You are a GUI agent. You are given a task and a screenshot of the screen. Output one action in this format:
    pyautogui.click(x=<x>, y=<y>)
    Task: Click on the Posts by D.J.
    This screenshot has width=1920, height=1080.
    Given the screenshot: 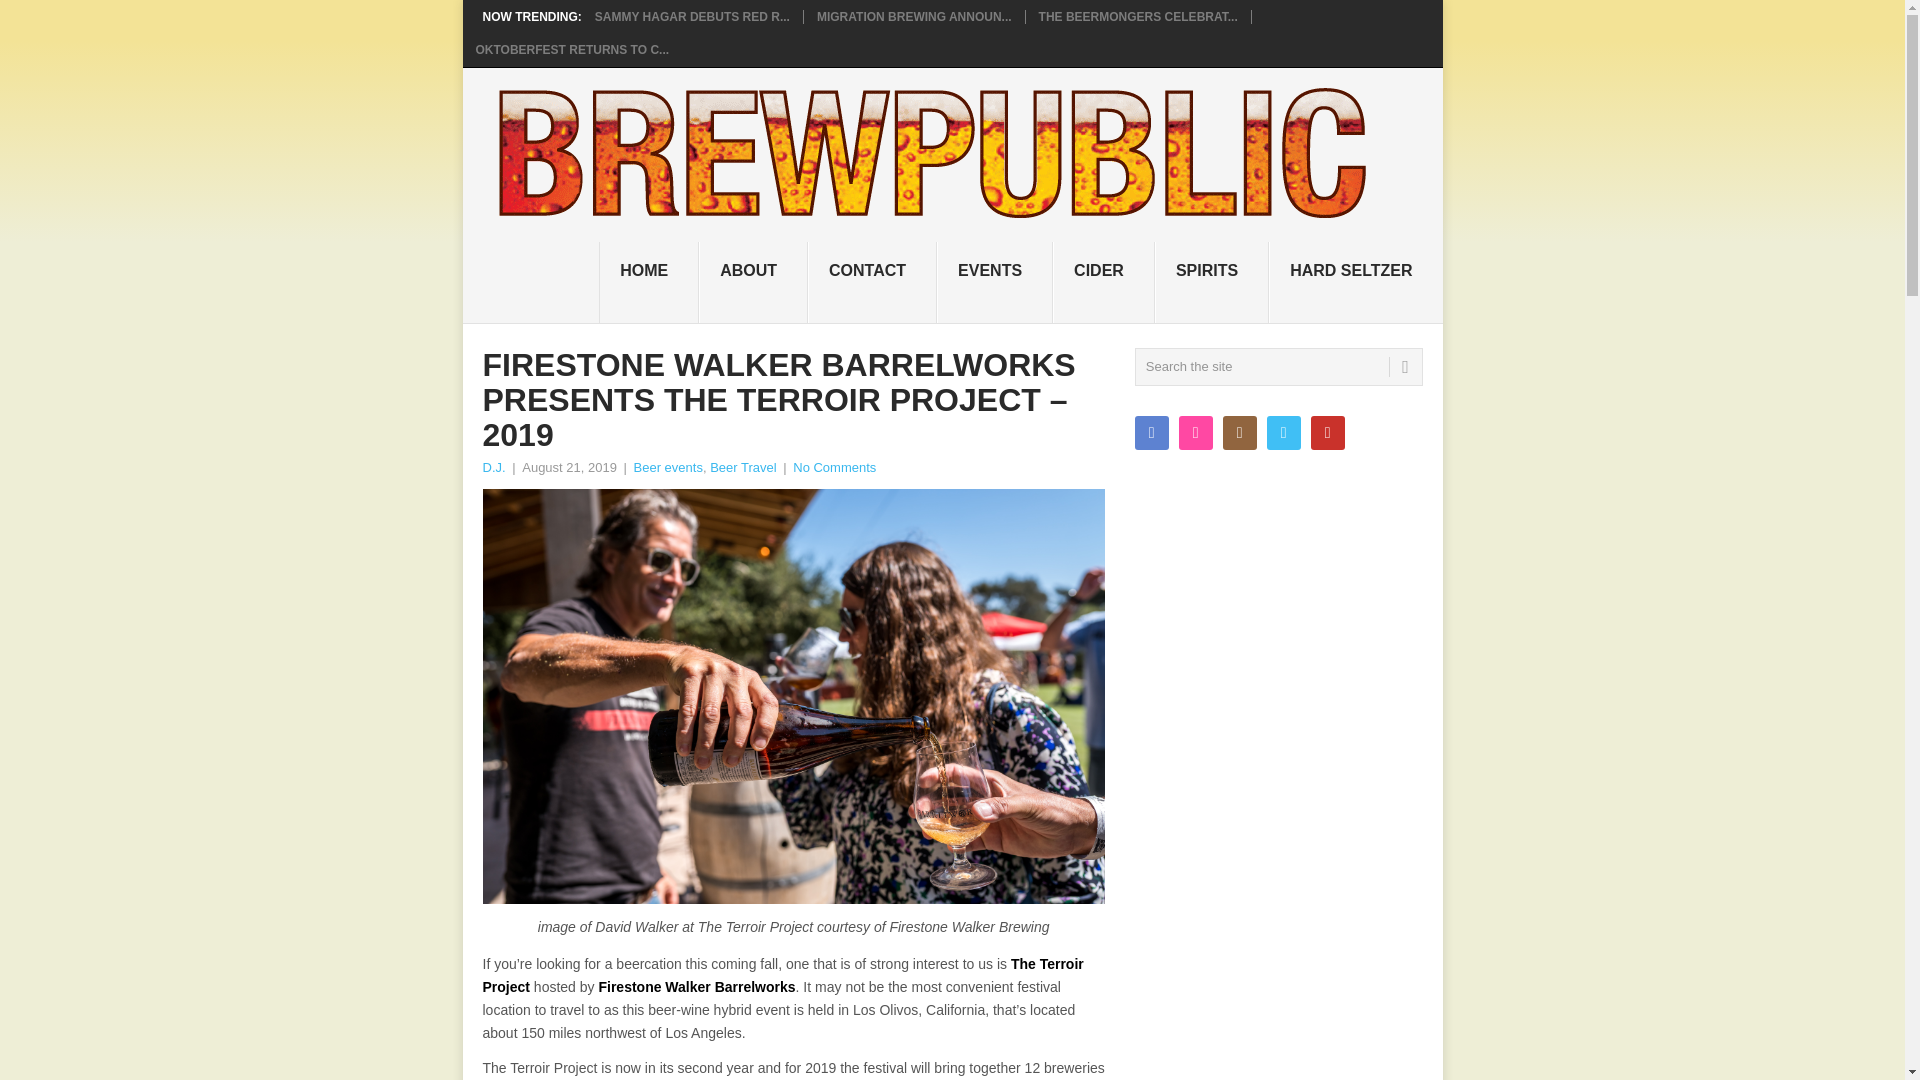 What is the action you would take?
    pyautogui.click(x=492, y=468)
    